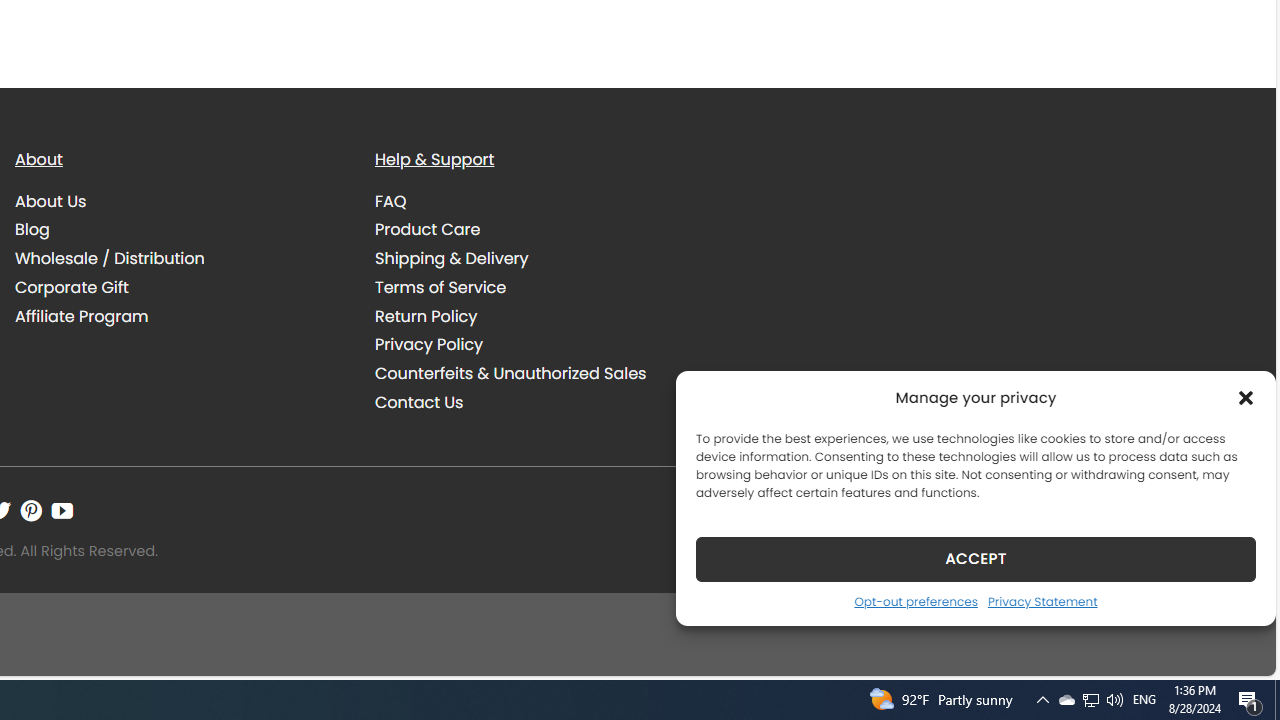 Image resolution: width=1280 pixels, height=720 pixels. Describe the element at coordinates (440, 286) in the screenshot. I see `Terms of Service` at that location.